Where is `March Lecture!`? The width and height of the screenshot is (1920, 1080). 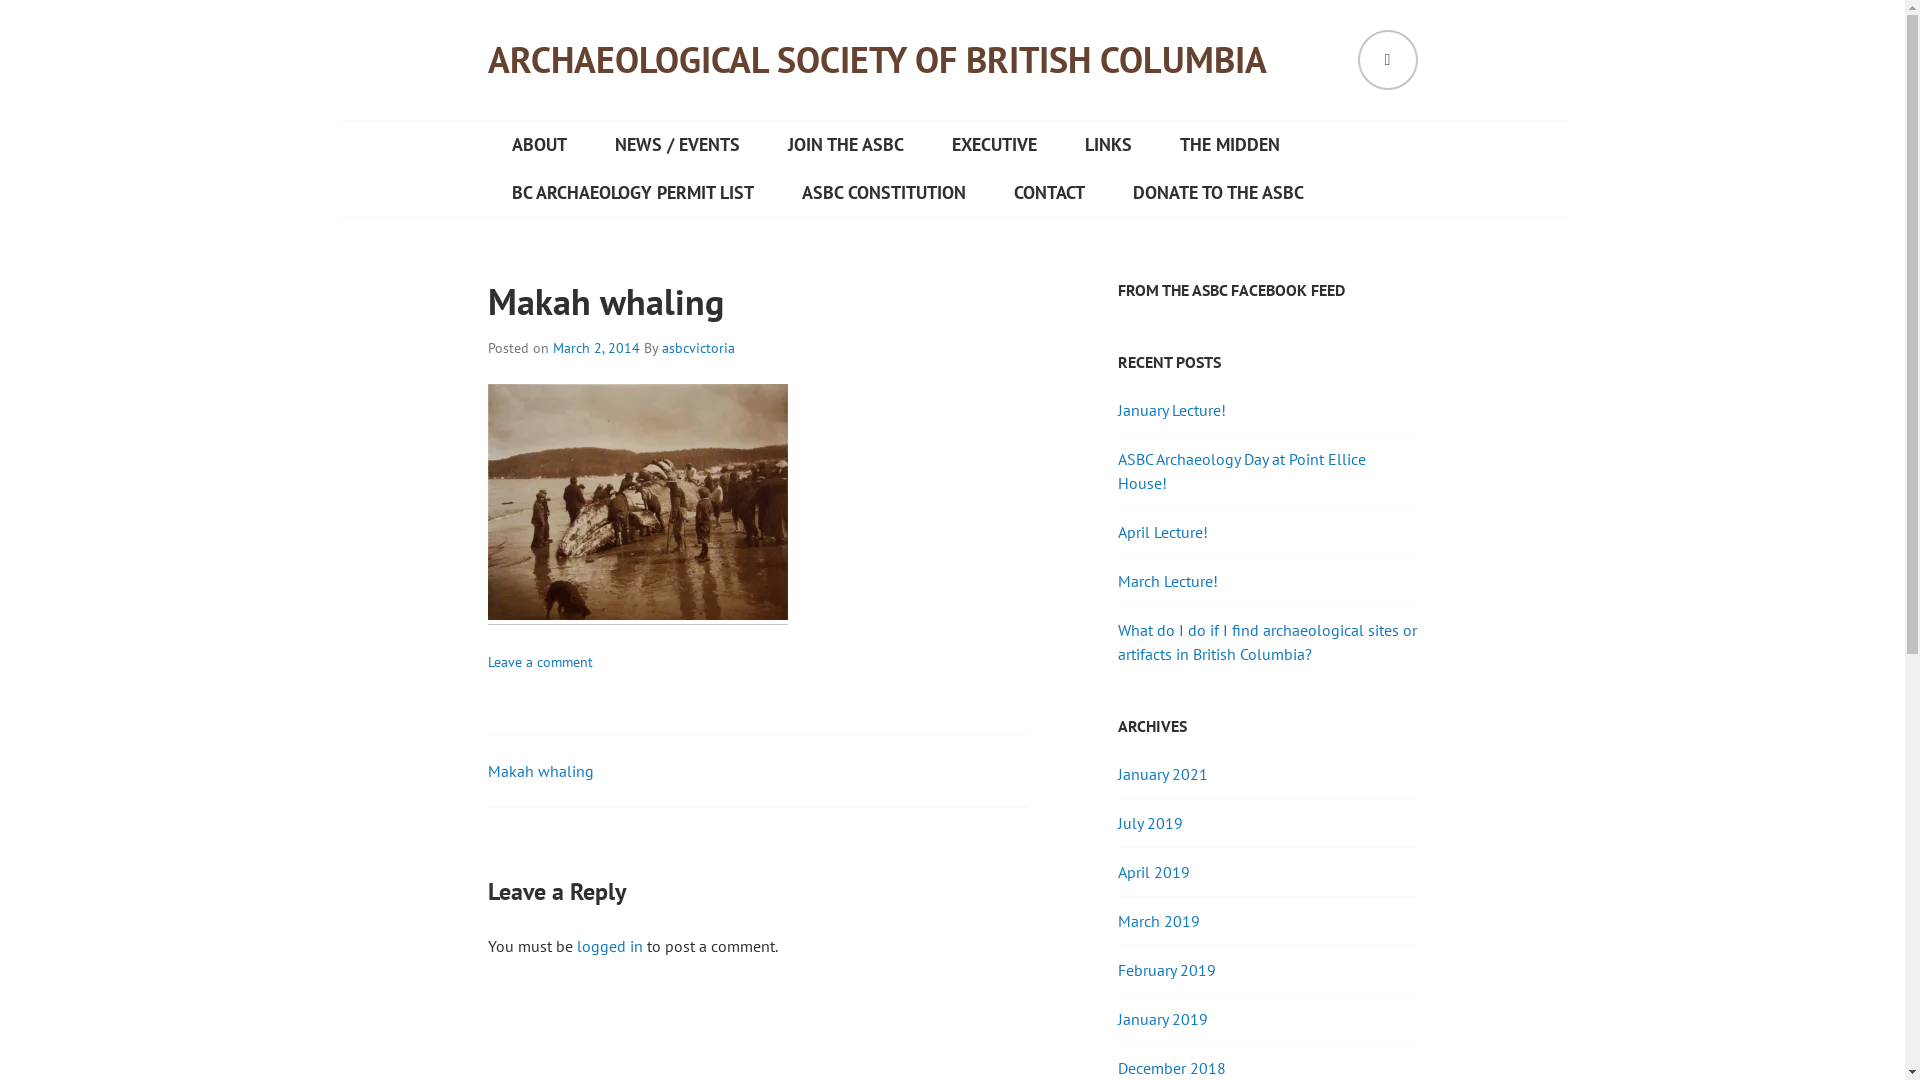 March Lecture! is located at coordinates (1168, 581).